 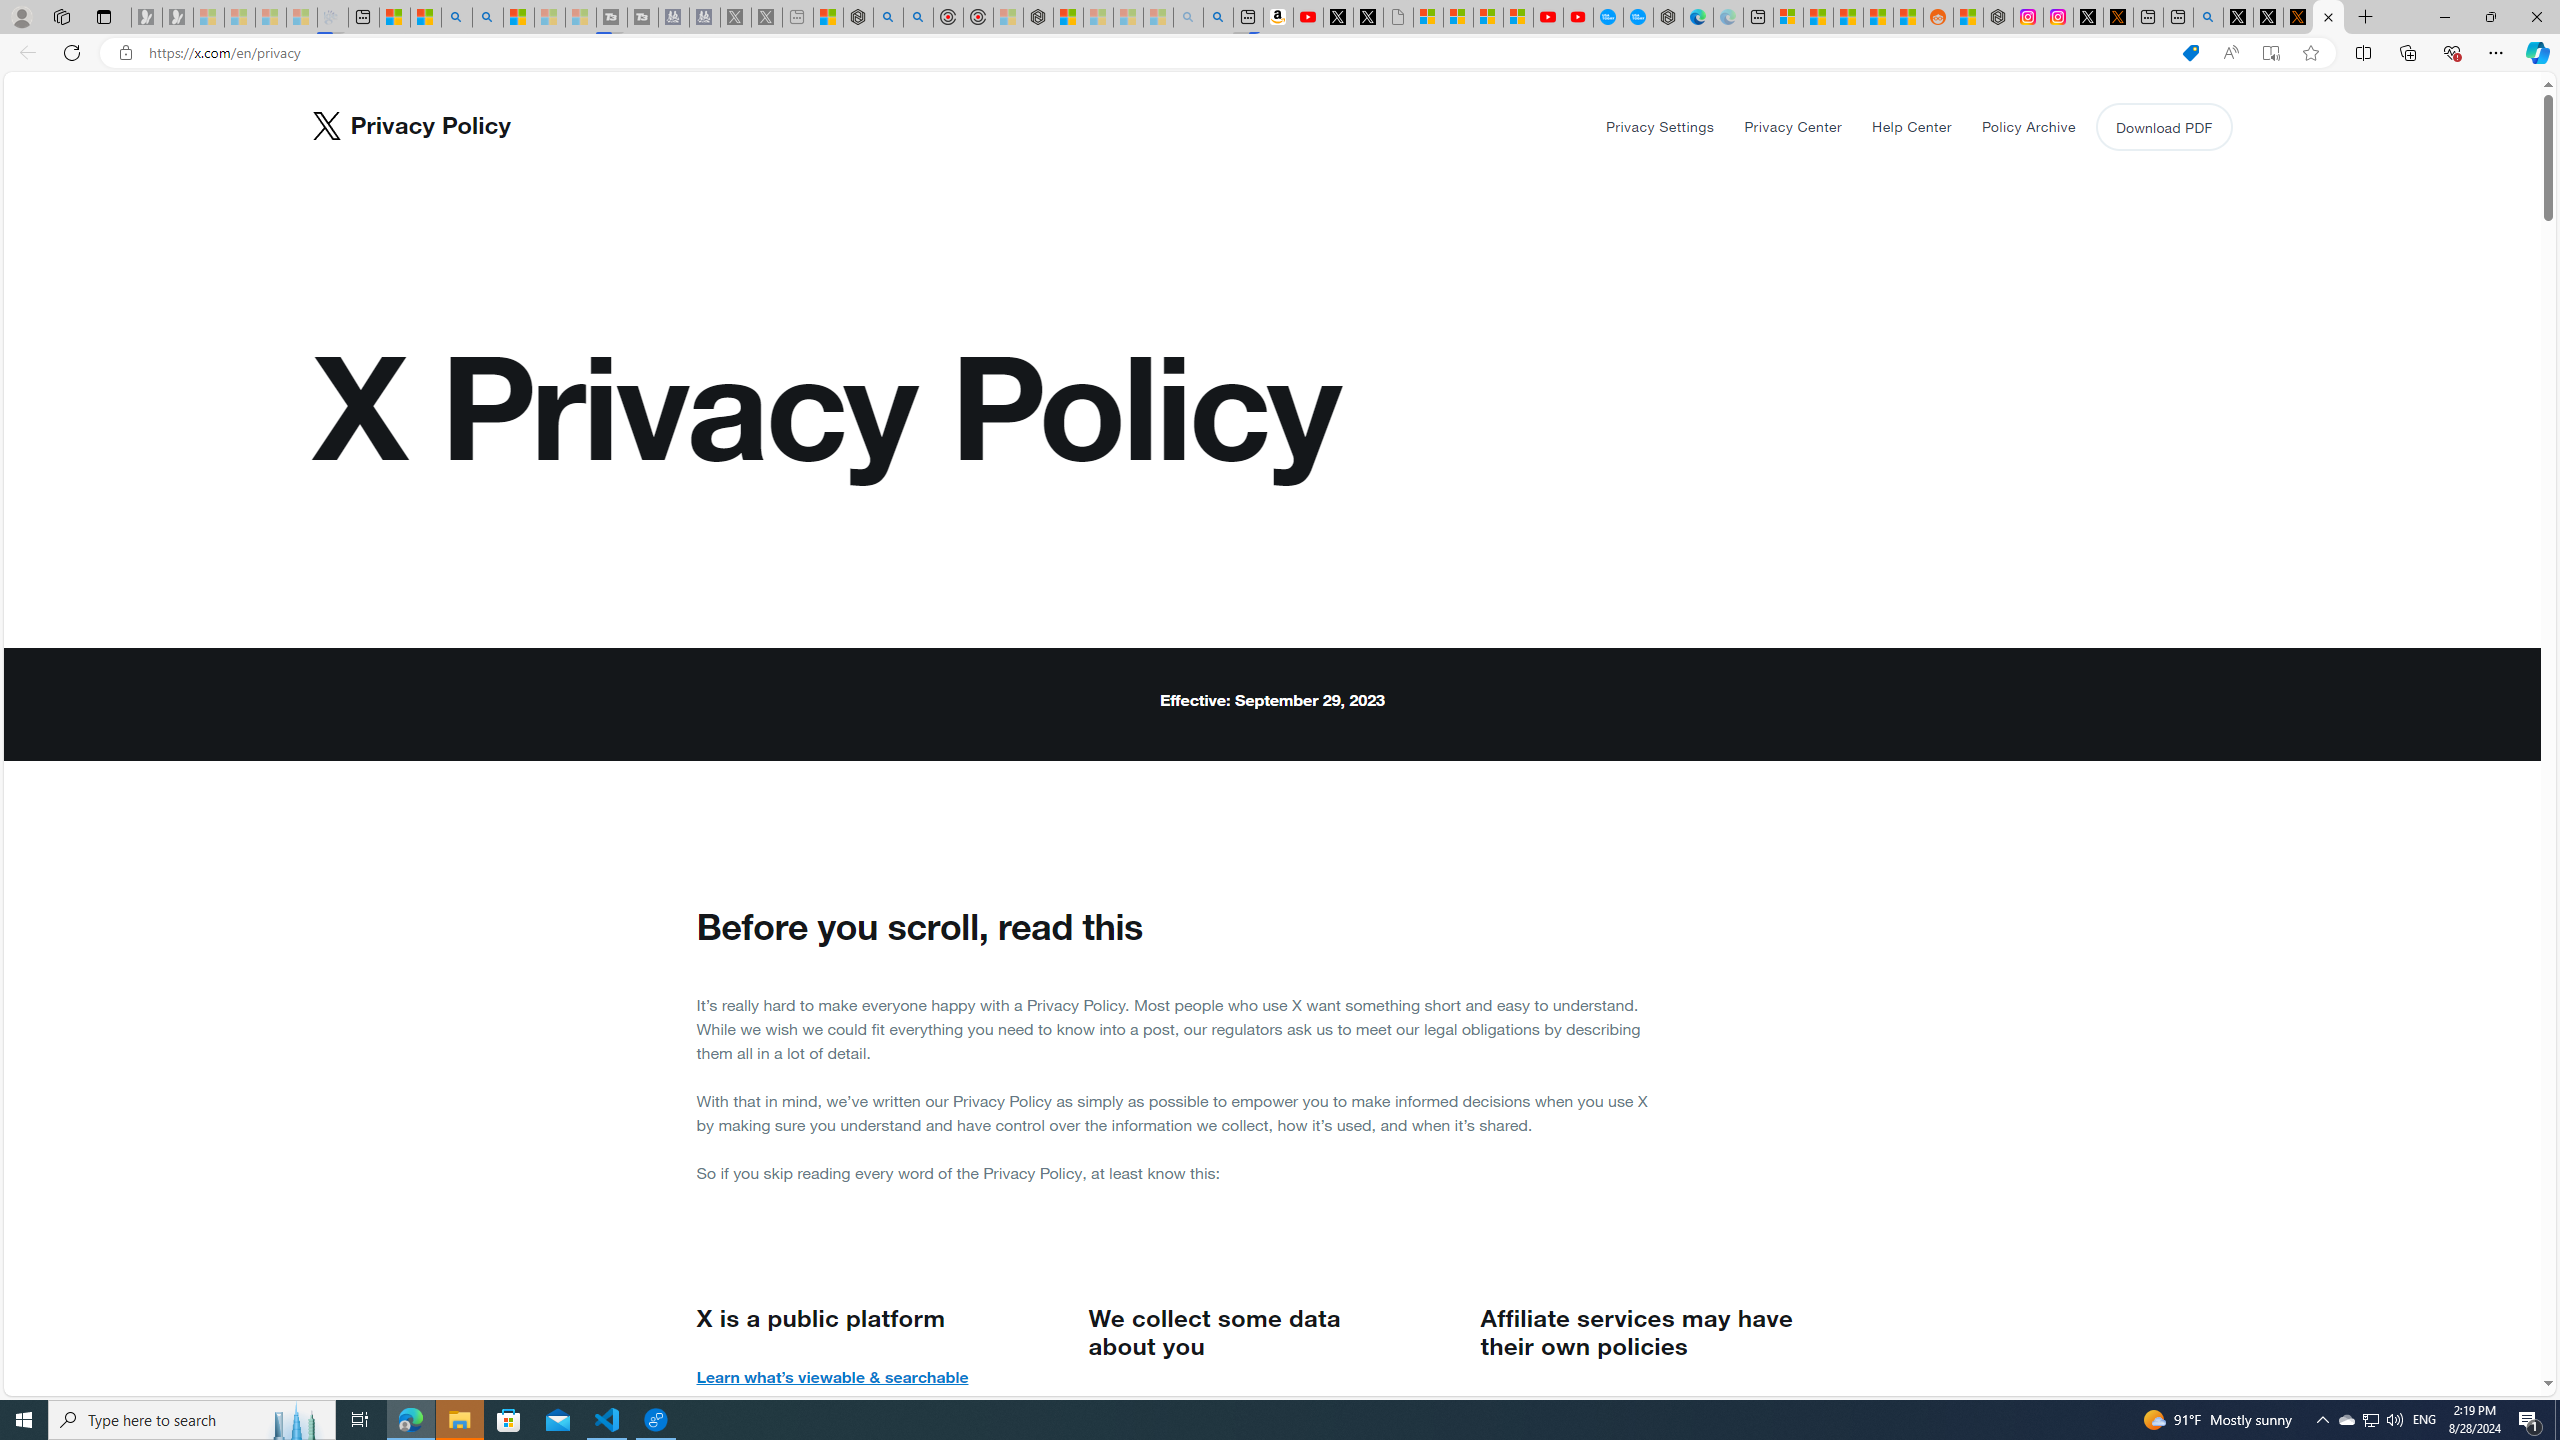 What do you see at coordinates (2190, 53) in the screenshot?
I see `Shopping in Microsoft Edge` at bounding box center [2190, 53].